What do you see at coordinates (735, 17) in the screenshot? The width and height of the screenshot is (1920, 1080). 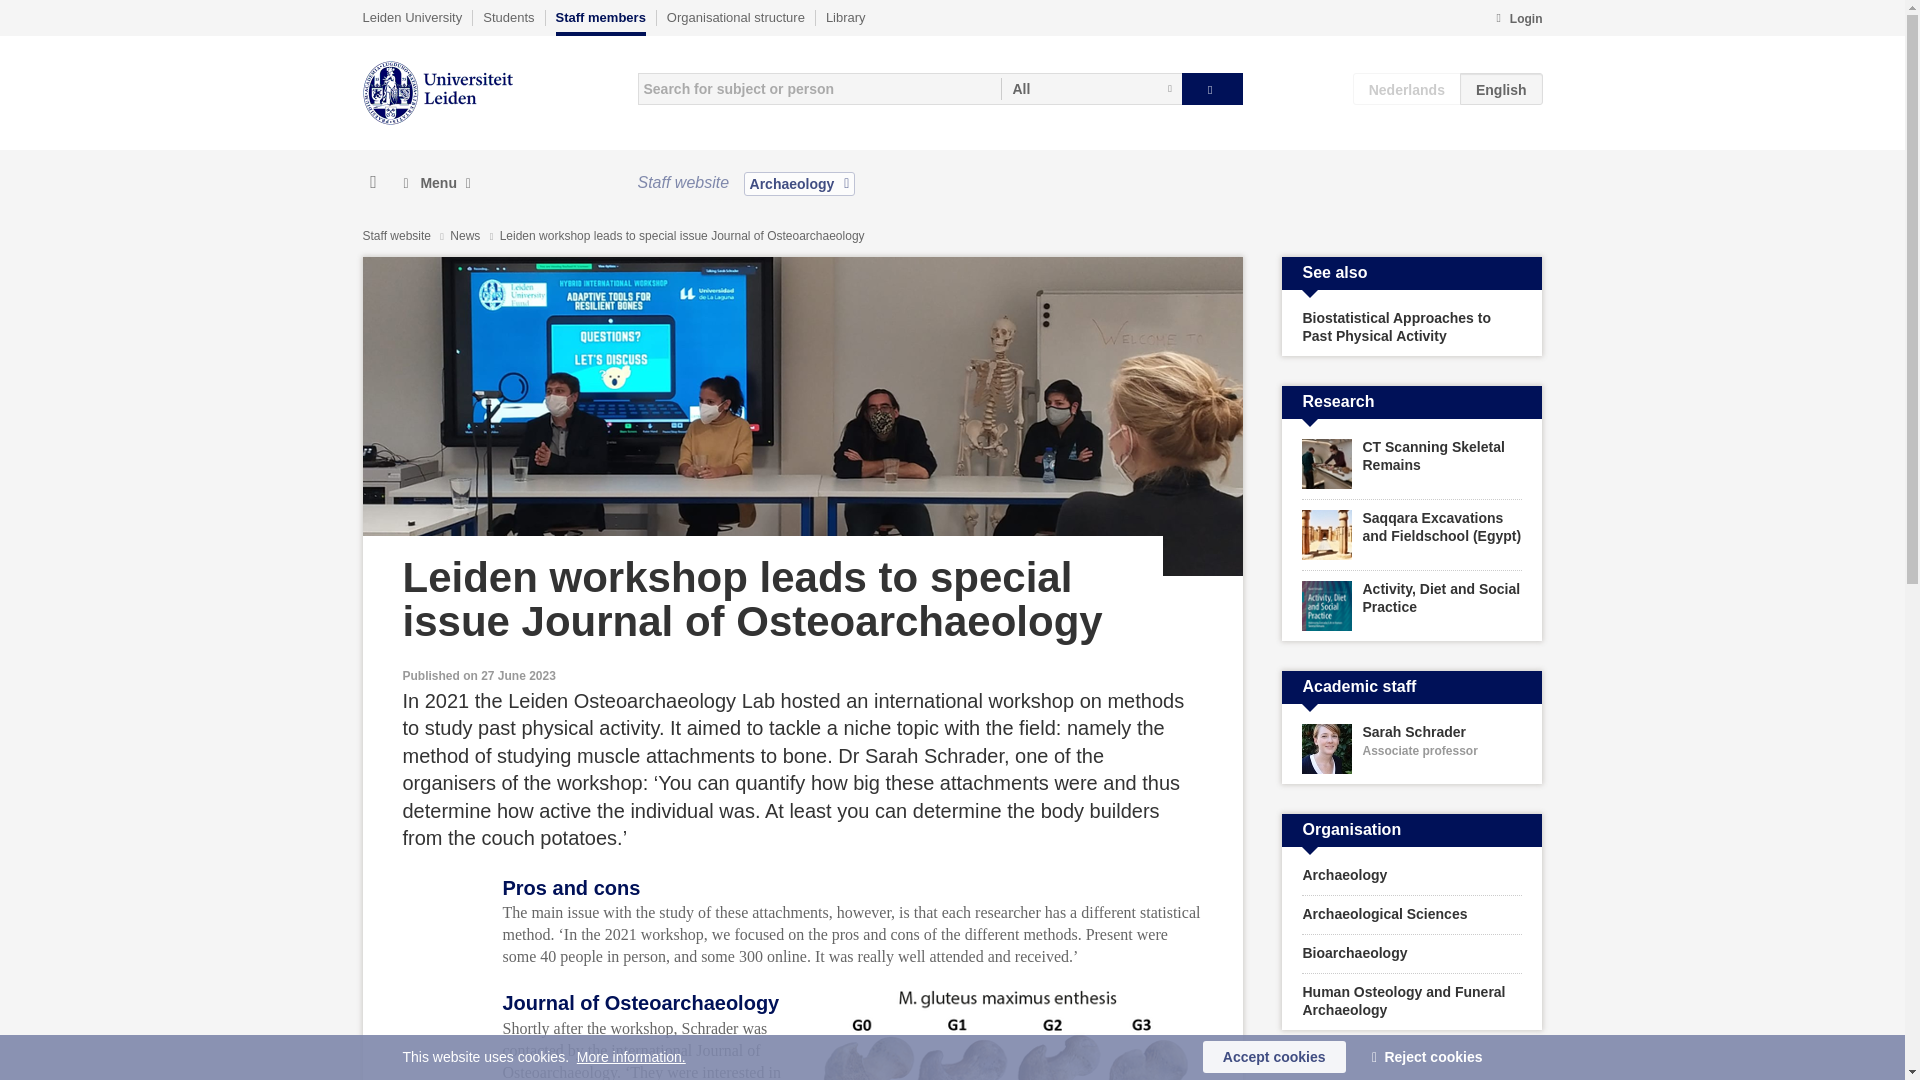 I see `Organisational structure` at bounding box center [735, 17].